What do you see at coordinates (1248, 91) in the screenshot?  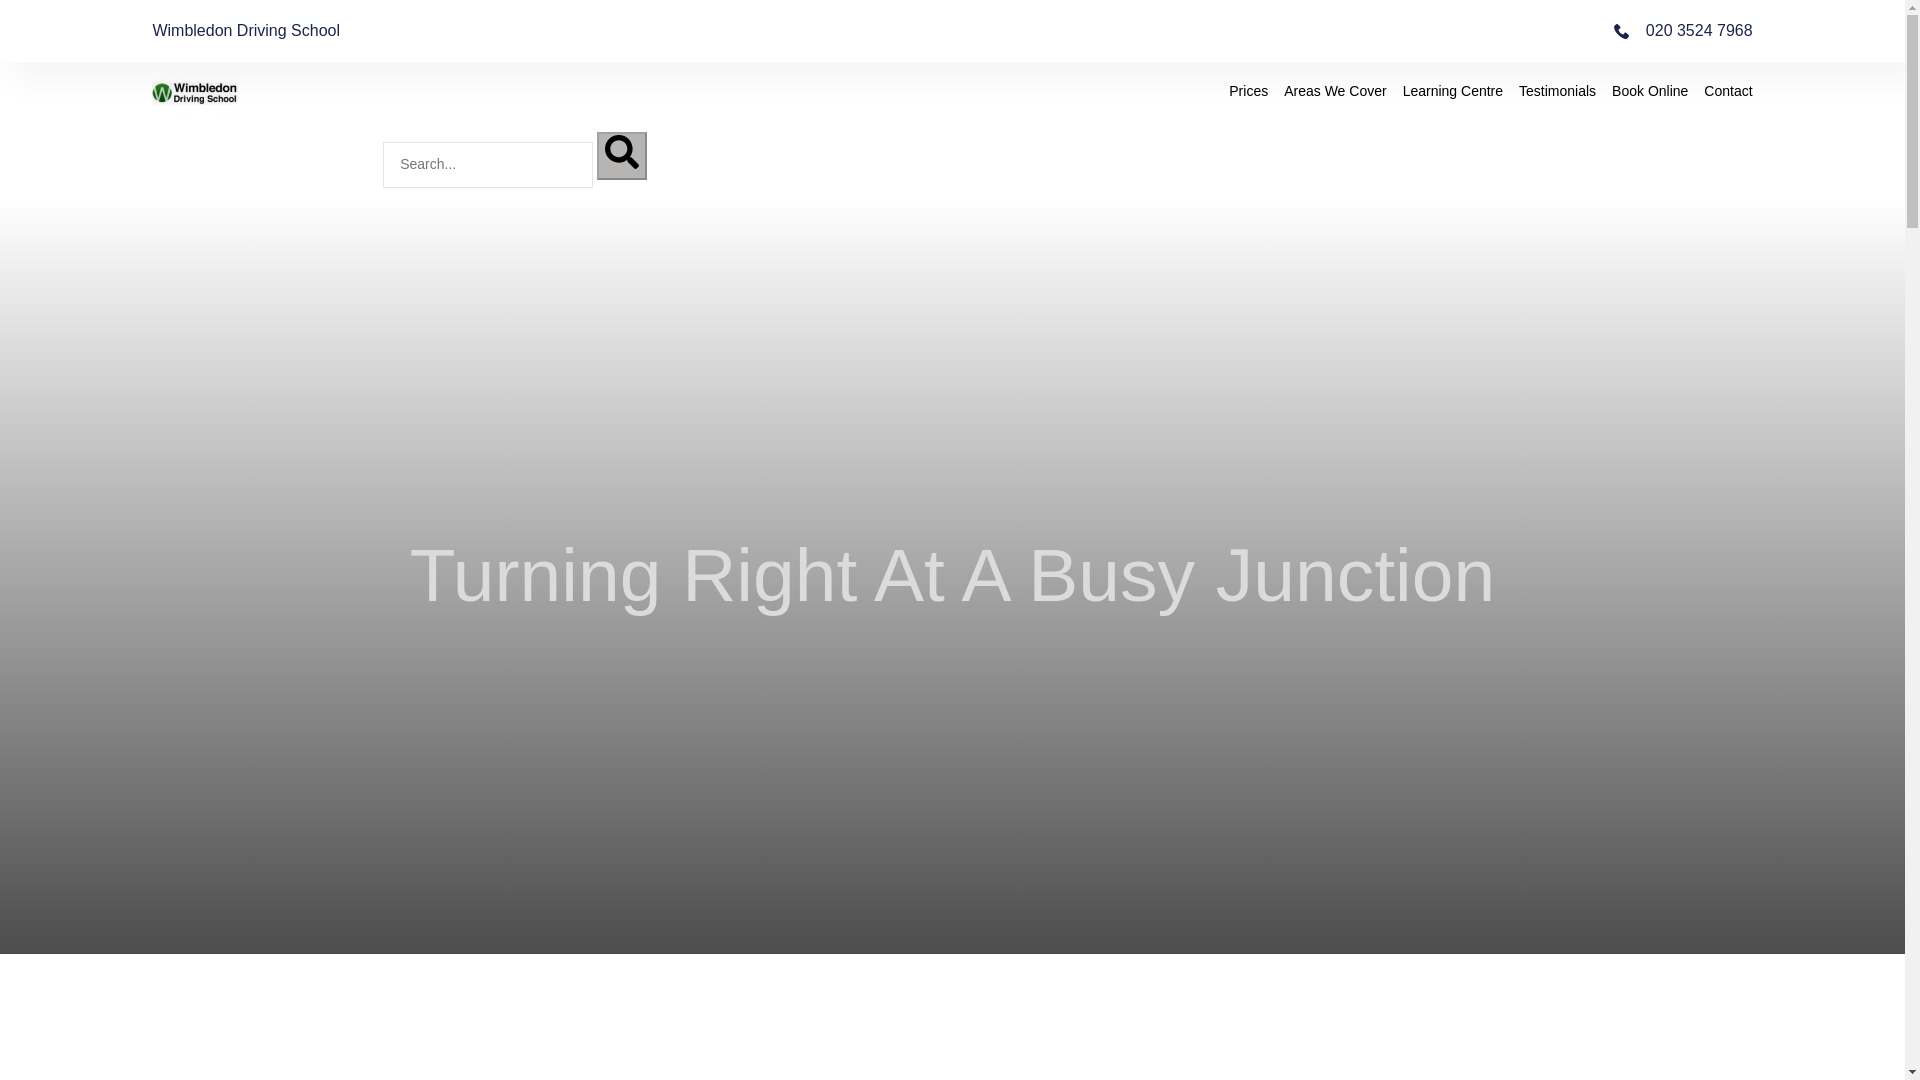 I see `Prices` at bounding box center [1248, 91].